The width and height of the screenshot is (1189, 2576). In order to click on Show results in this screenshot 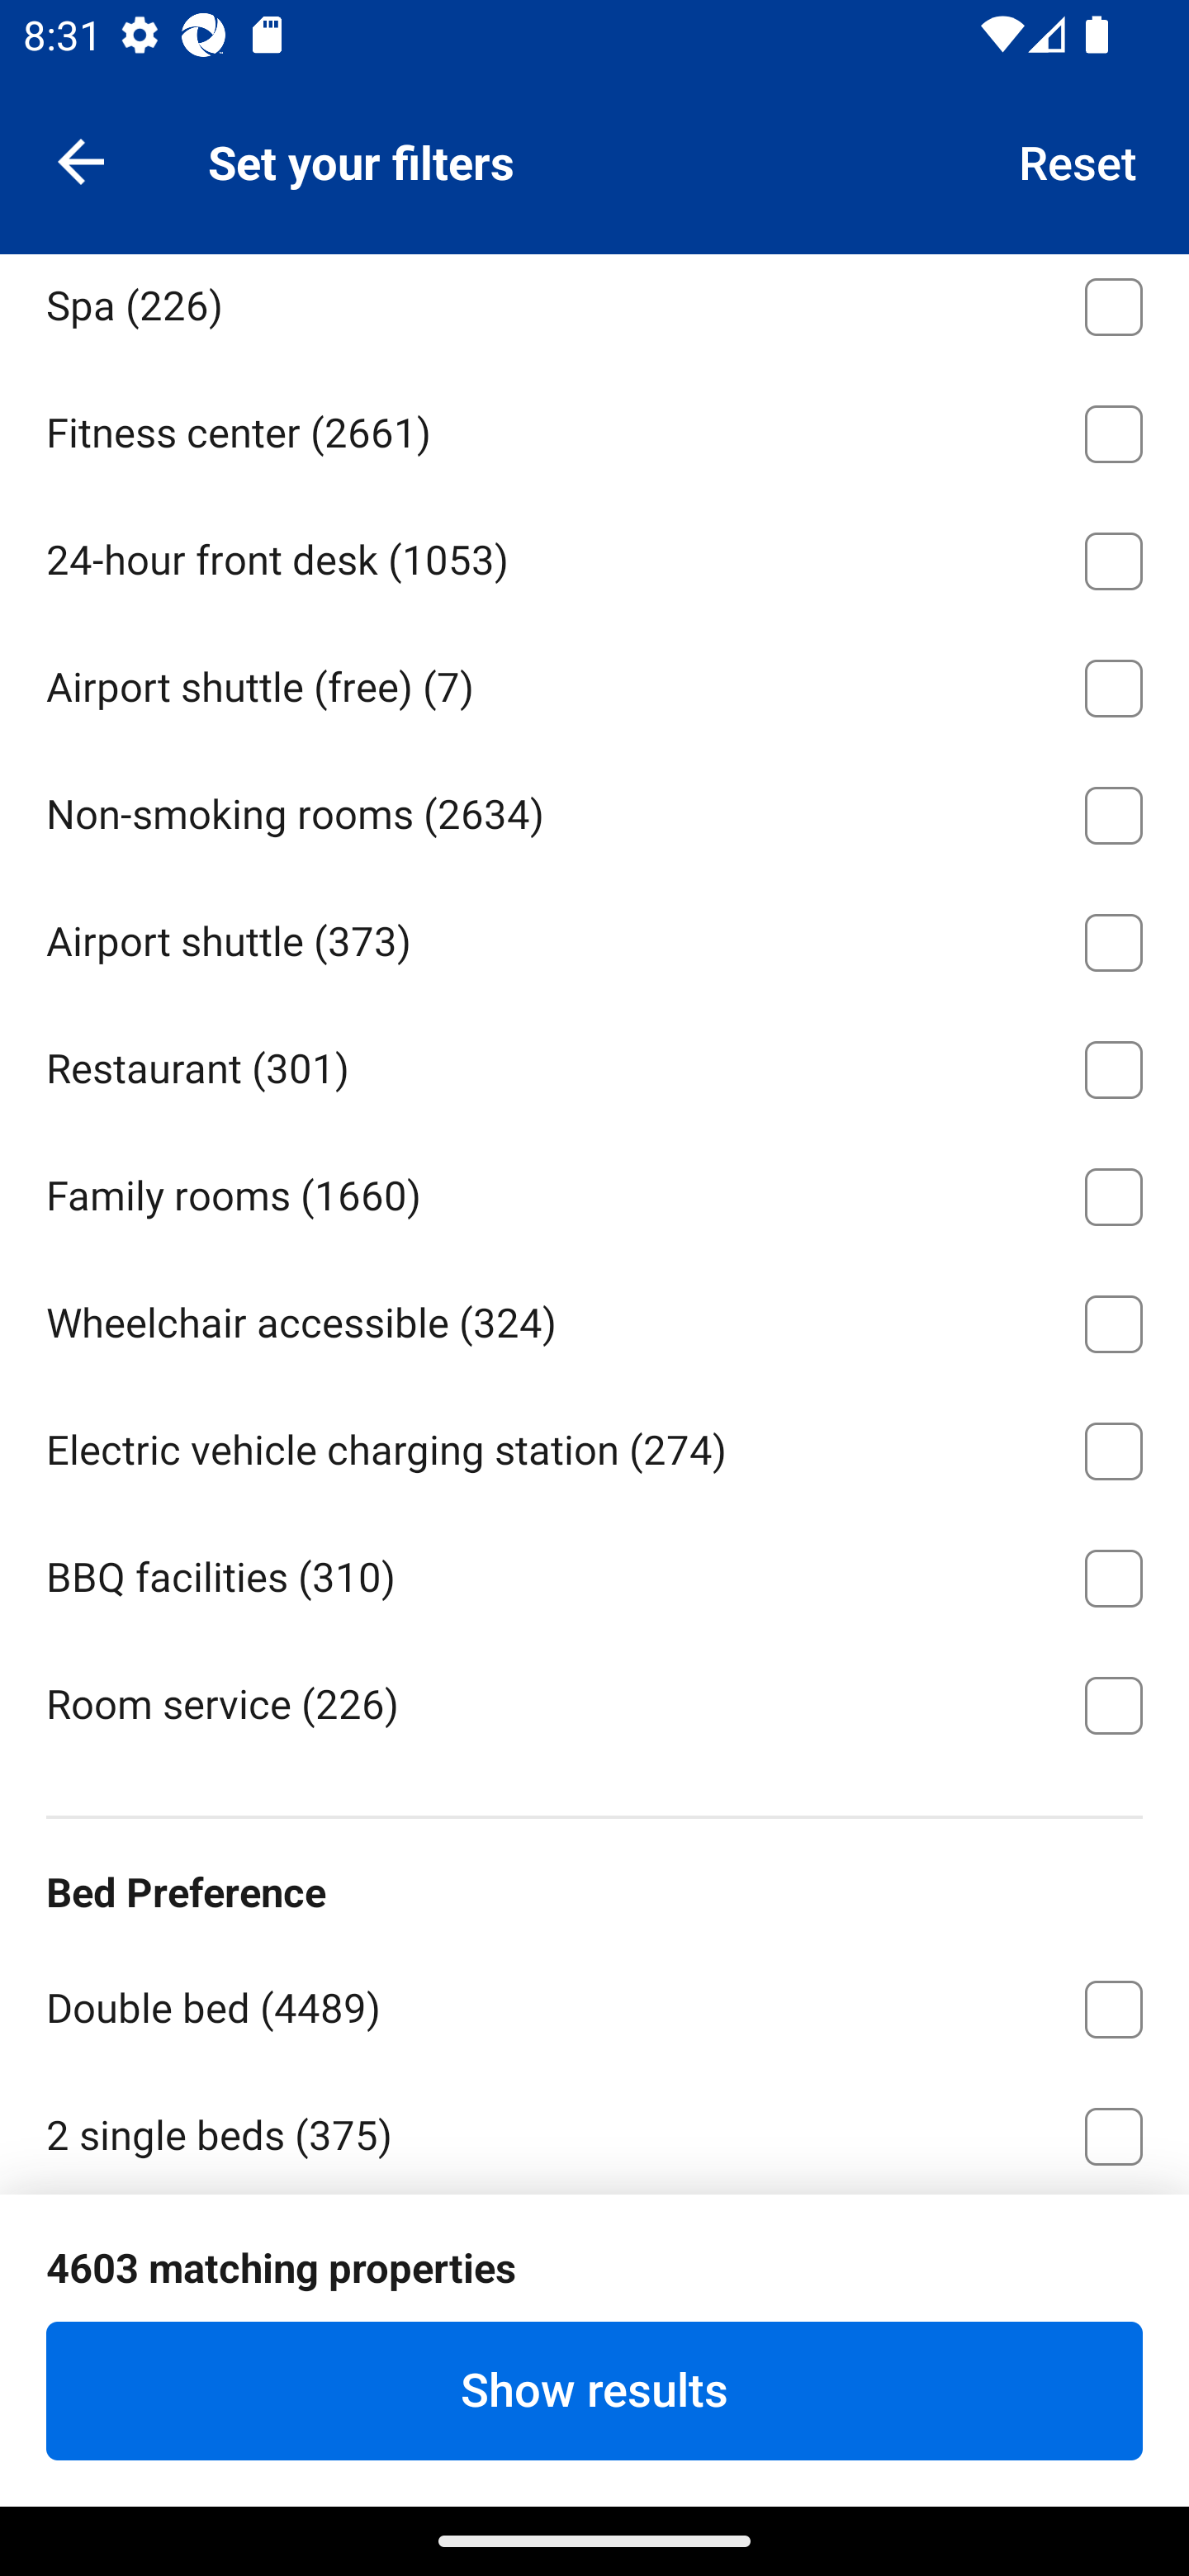, I will do `click(594, 2390)`.